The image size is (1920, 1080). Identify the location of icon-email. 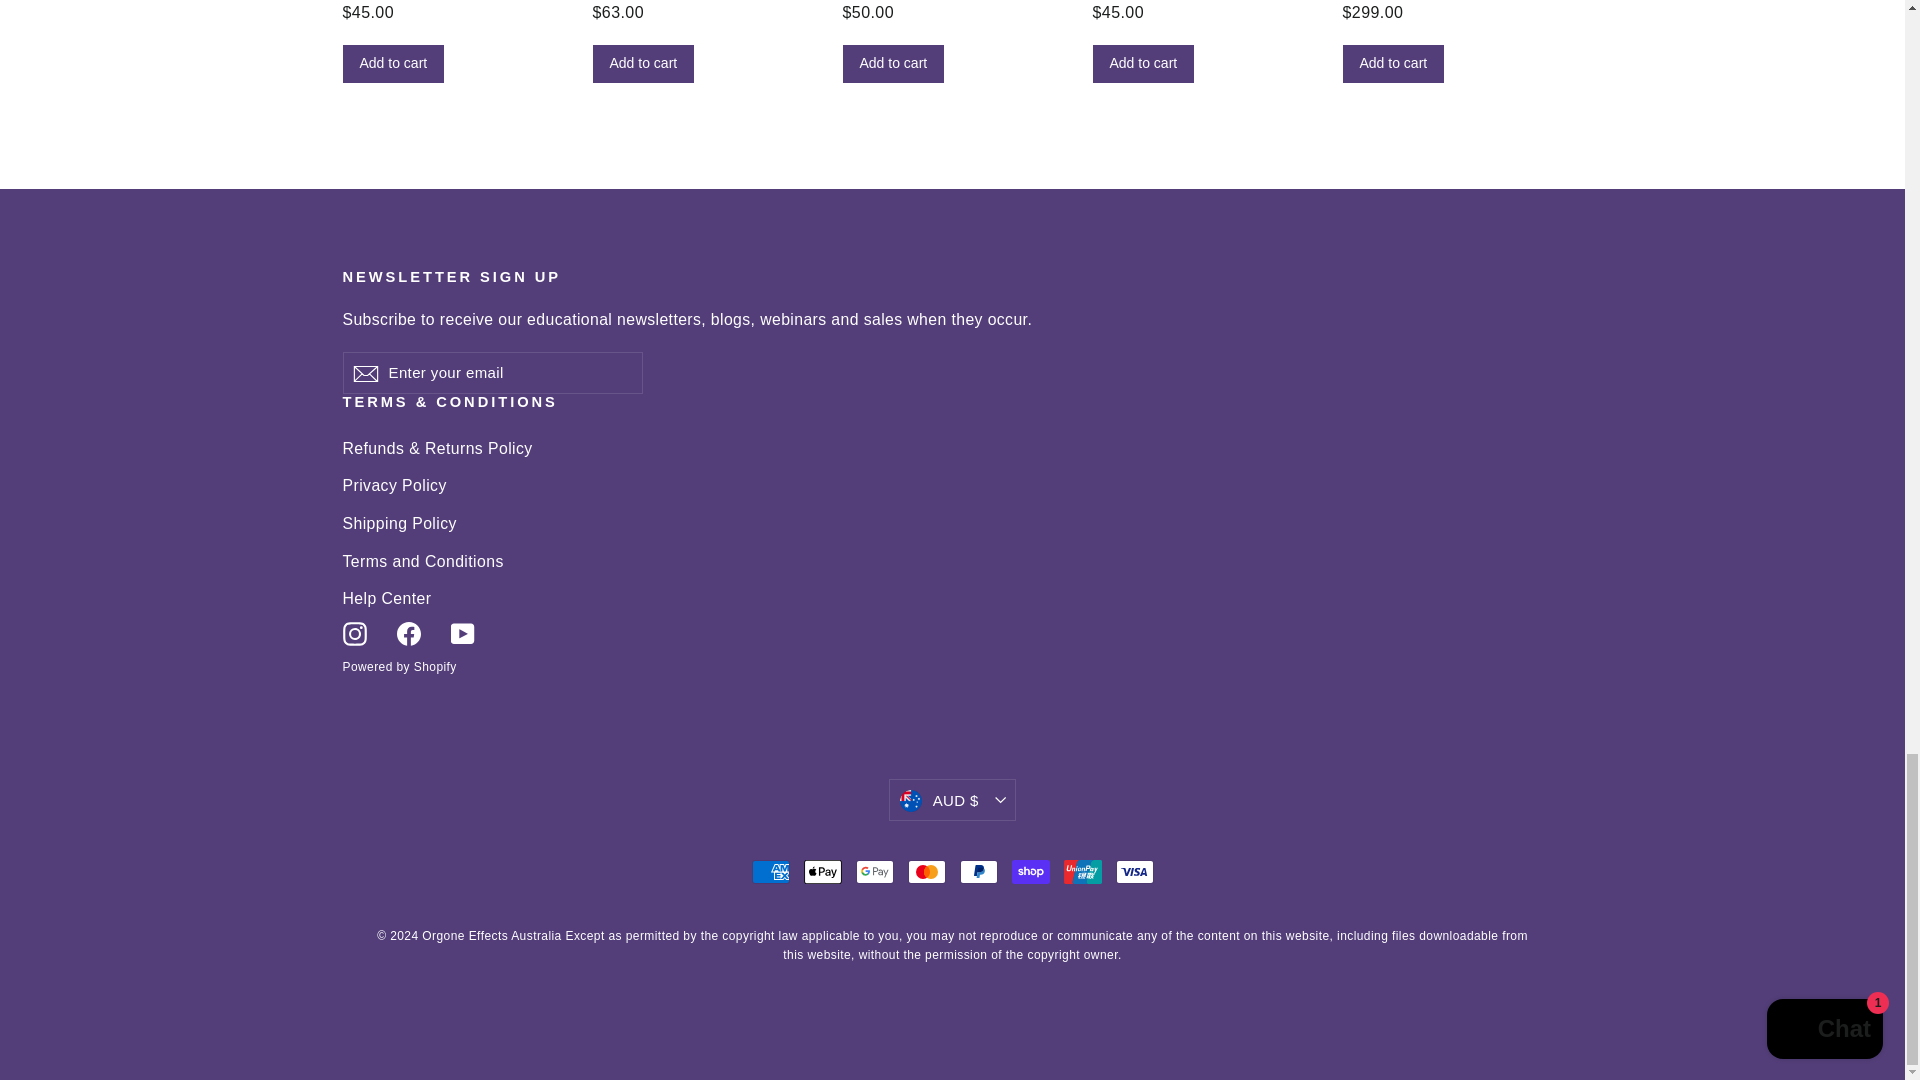
(364, 373).